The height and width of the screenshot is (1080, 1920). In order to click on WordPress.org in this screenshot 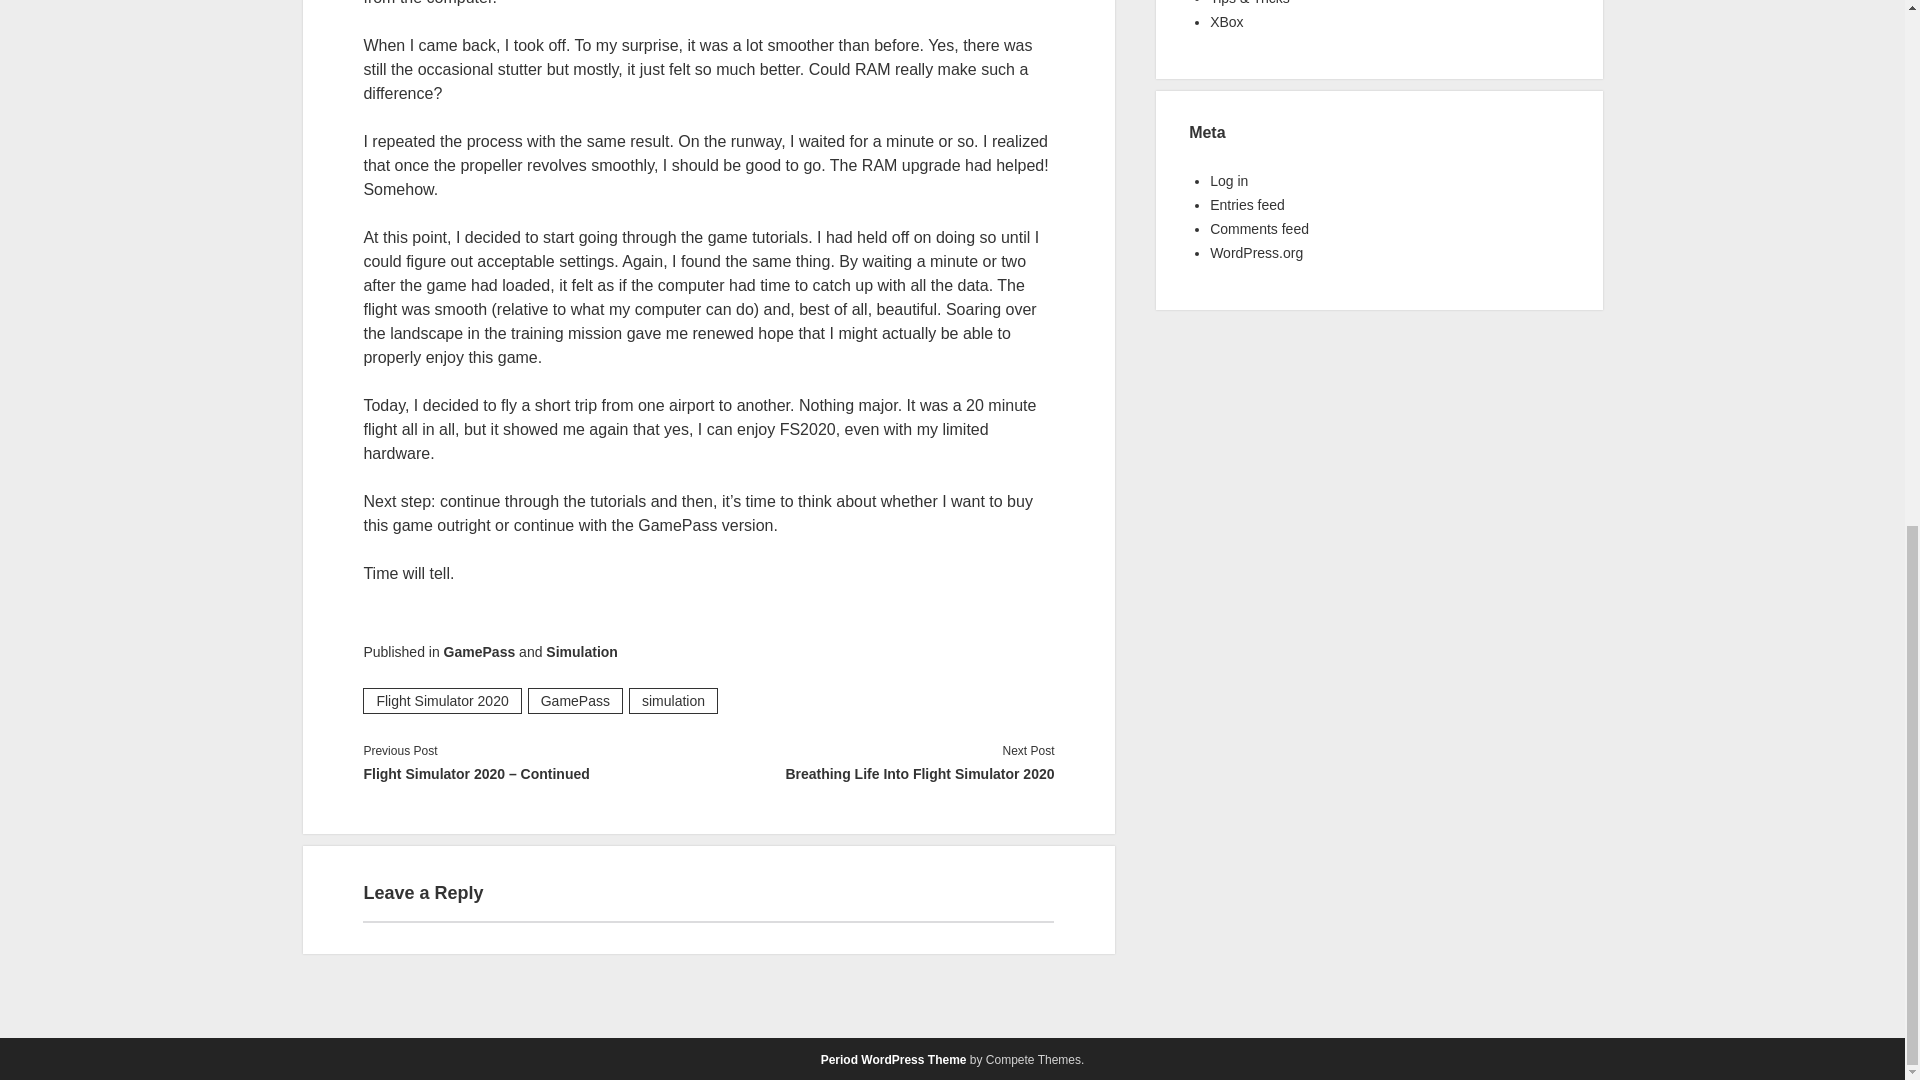, I will do `click(1256, 253)`.